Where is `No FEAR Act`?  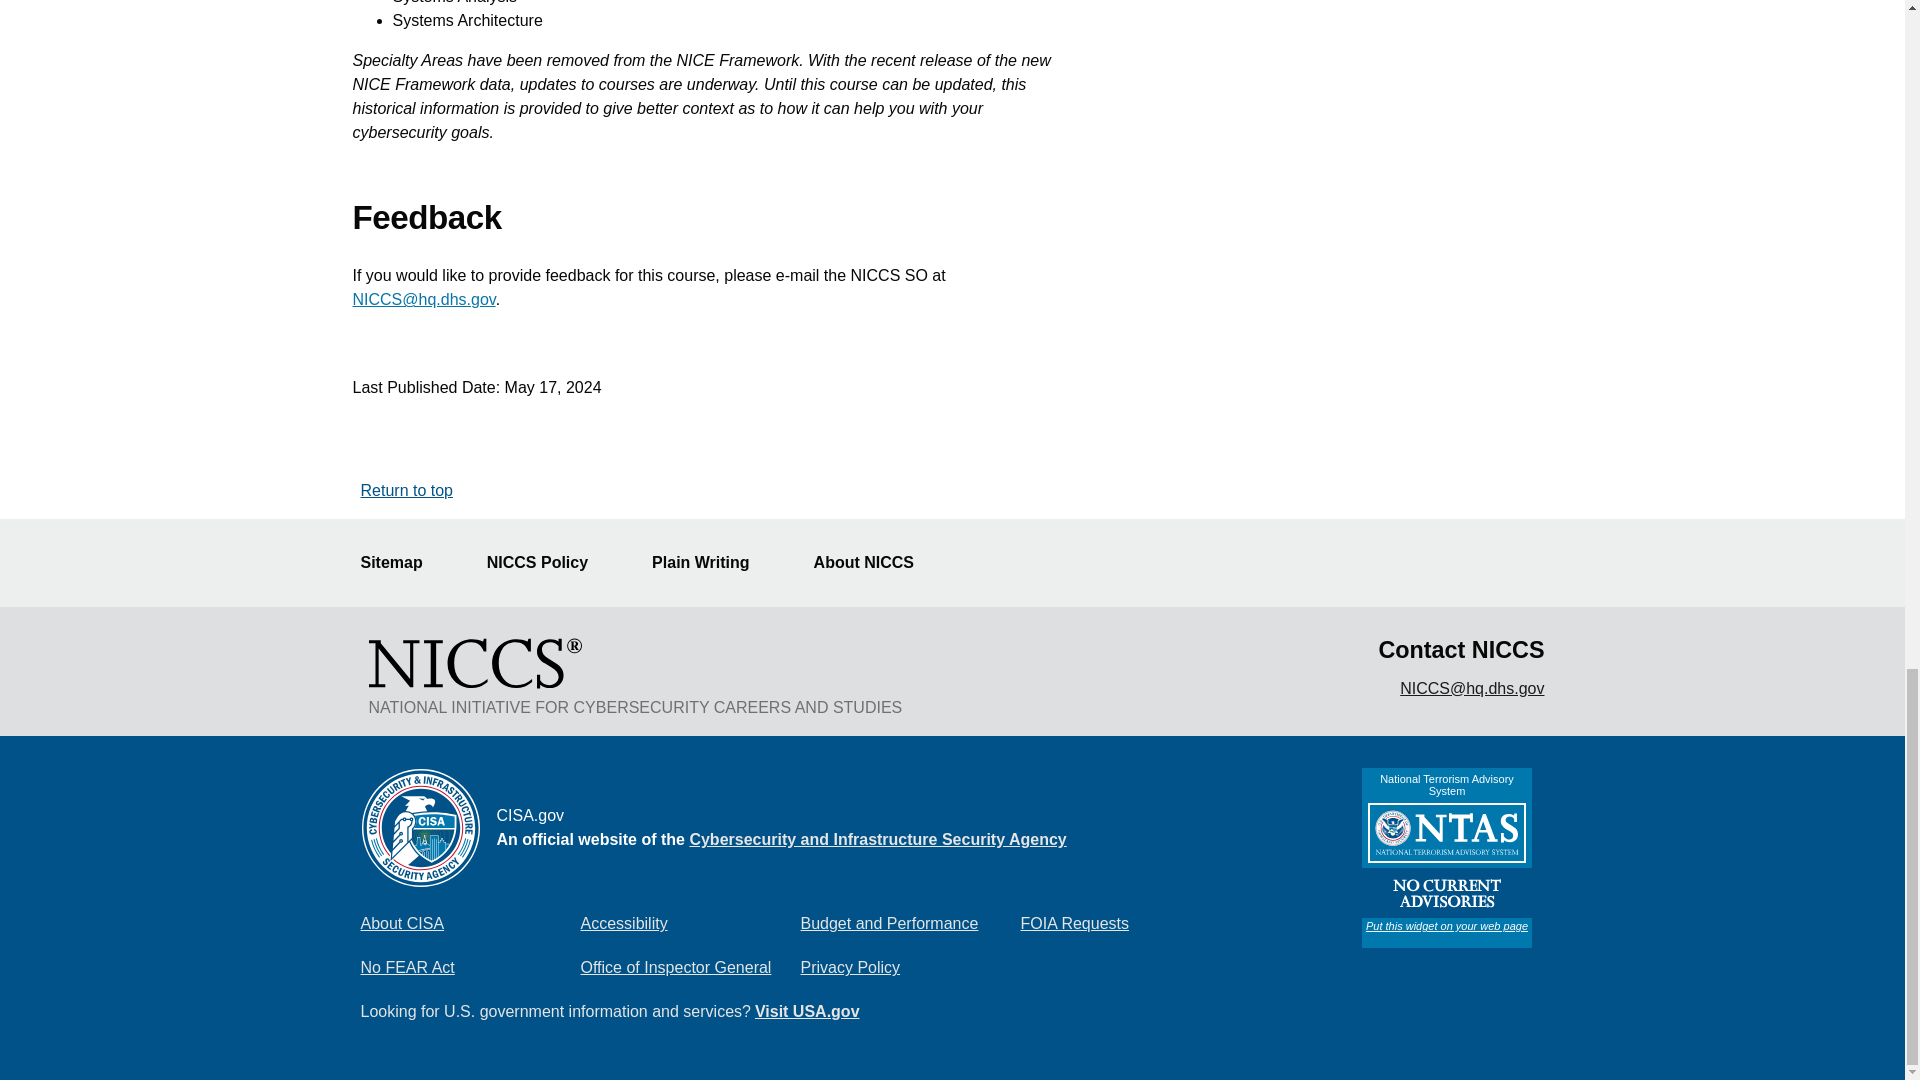
No FEAR Act is located at coordinates (470, 968).